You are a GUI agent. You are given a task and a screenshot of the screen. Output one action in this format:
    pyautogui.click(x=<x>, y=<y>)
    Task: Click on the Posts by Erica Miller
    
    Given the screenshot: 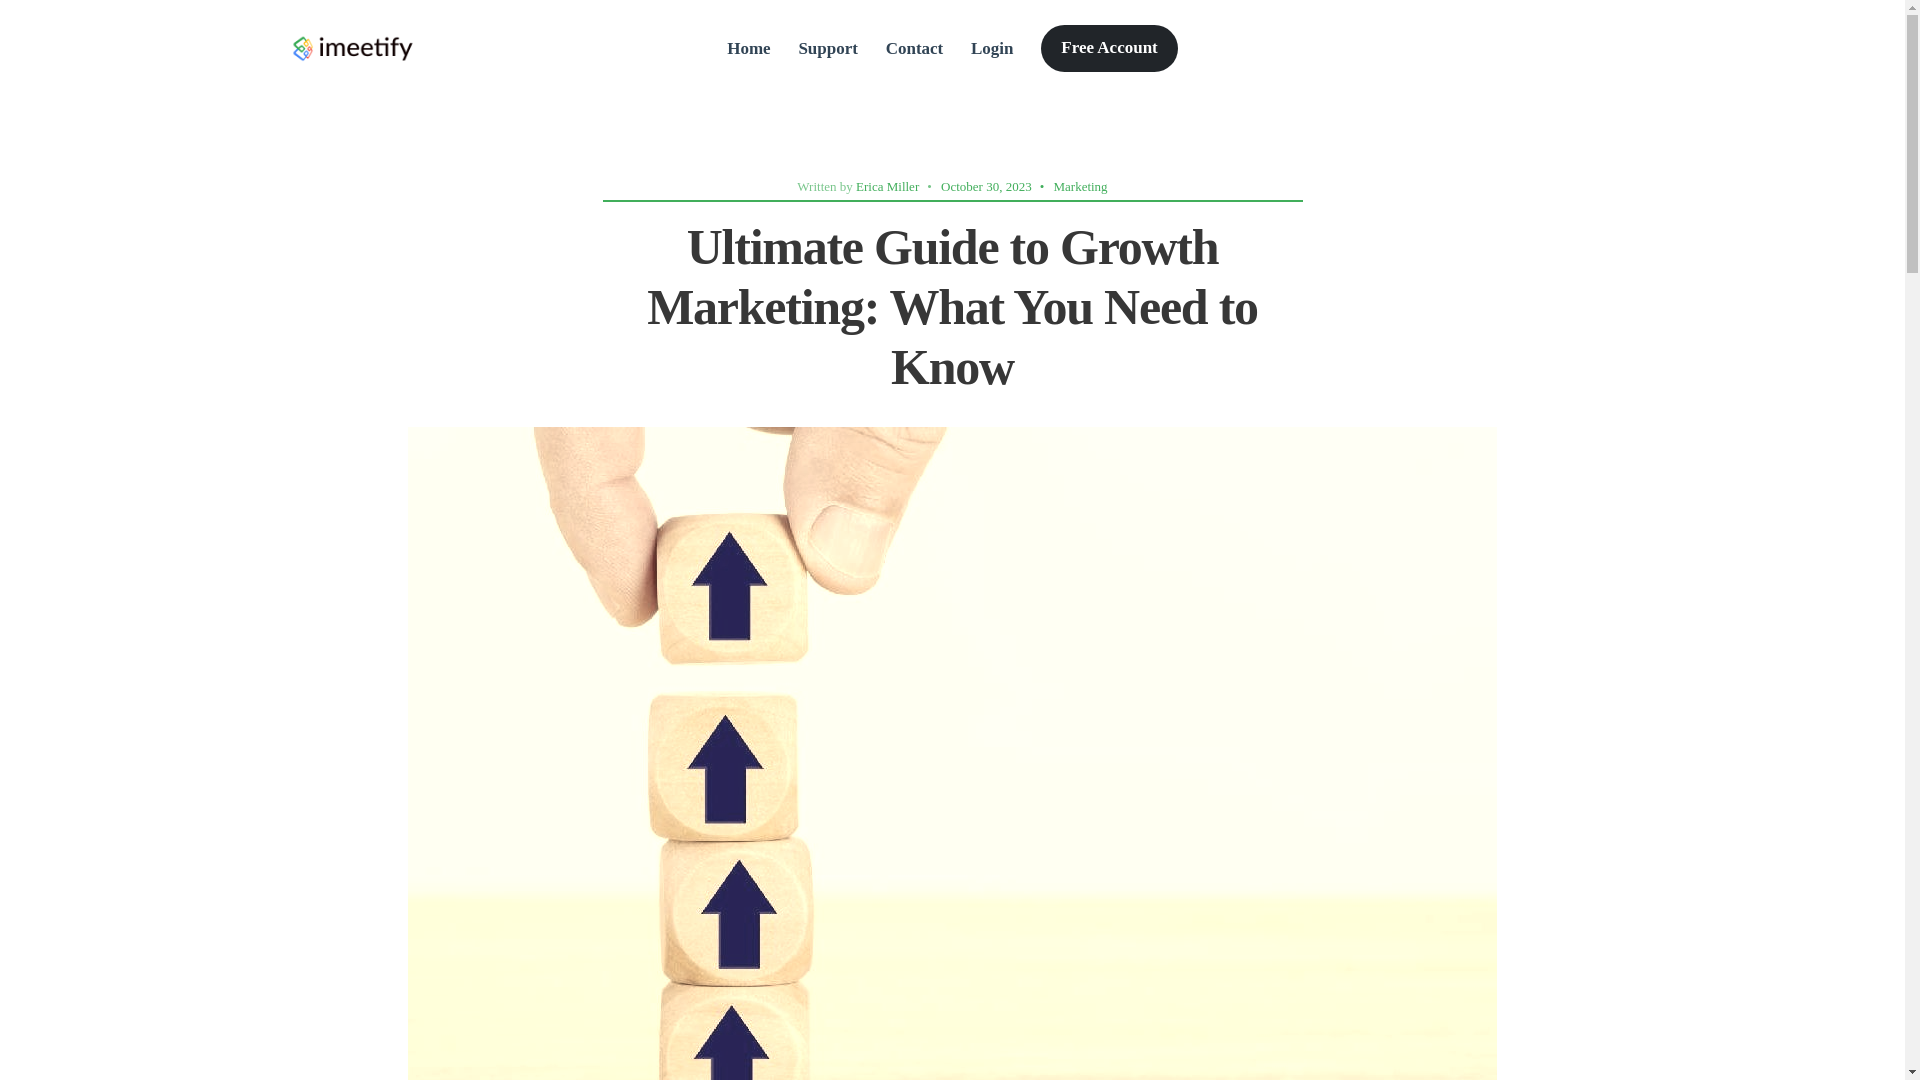 What is the action you would take?
    pyautogui.click(x=888, y=186)
    